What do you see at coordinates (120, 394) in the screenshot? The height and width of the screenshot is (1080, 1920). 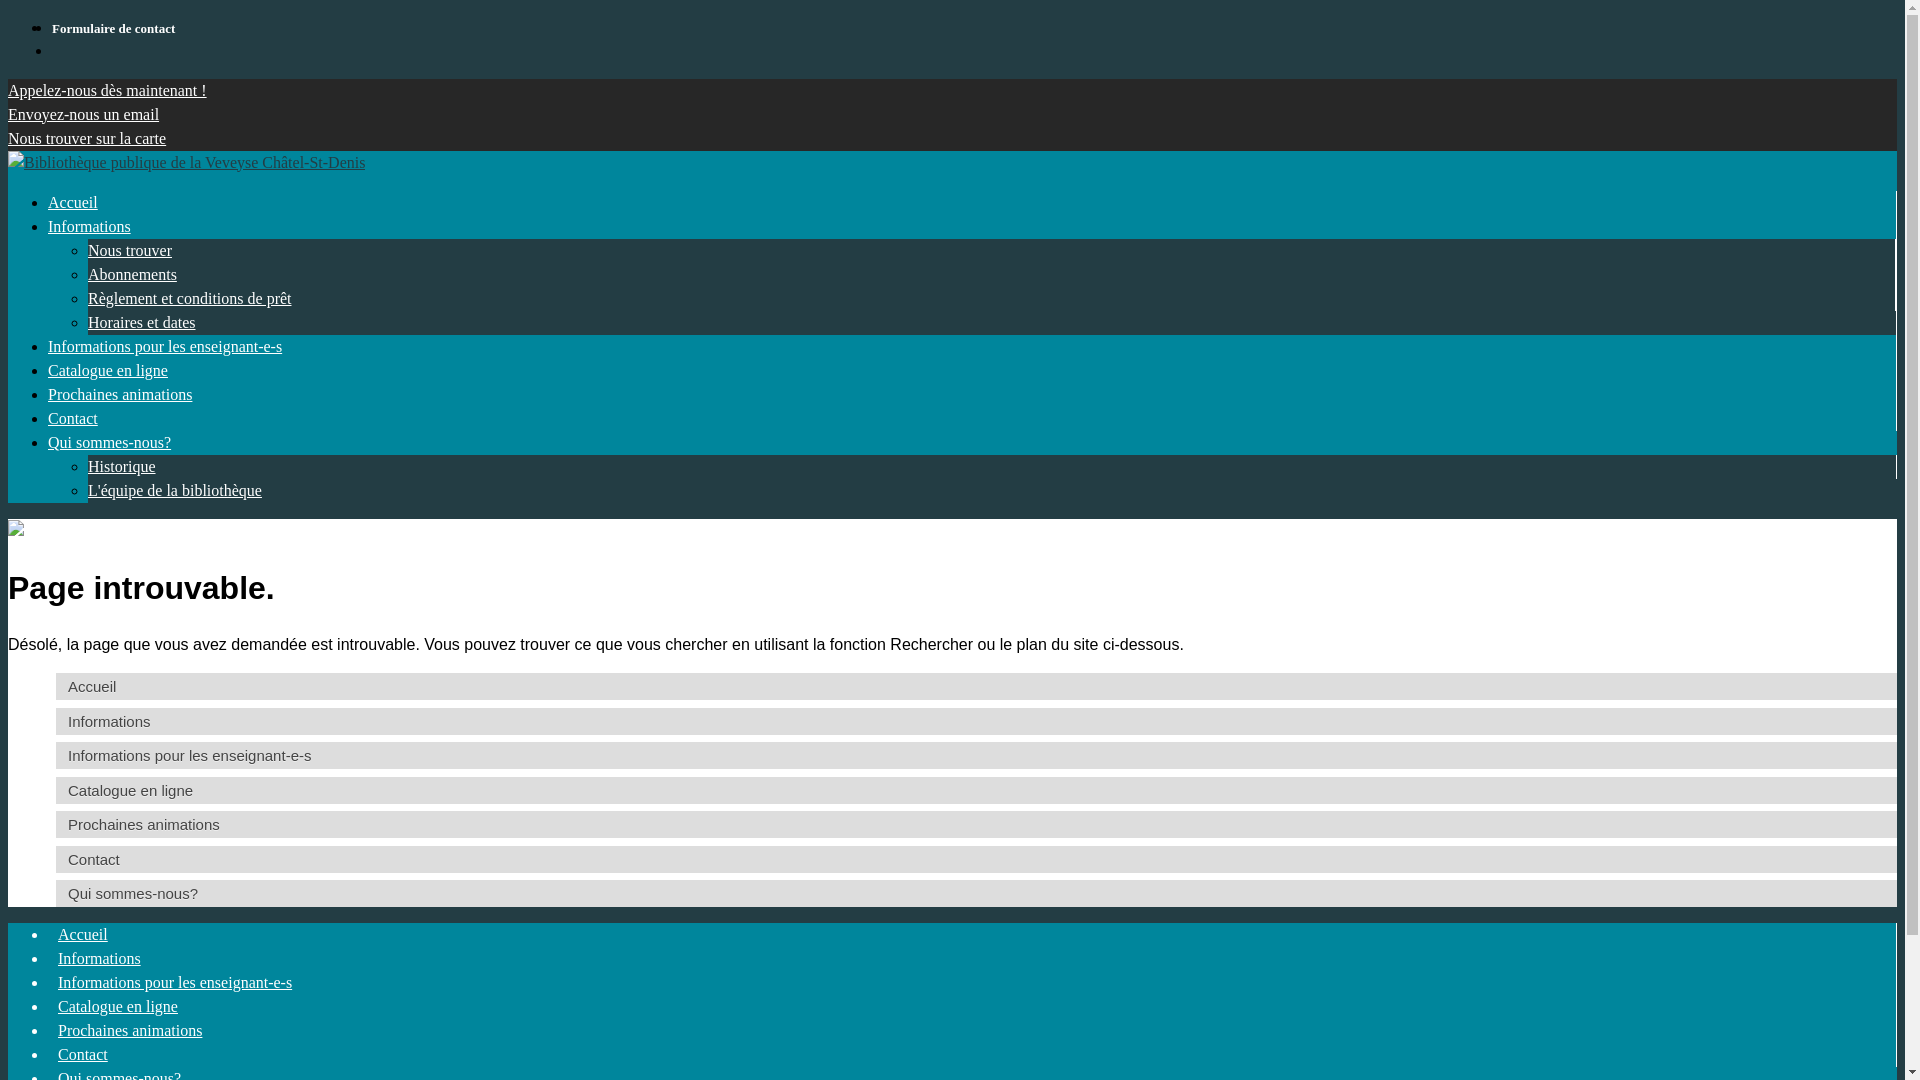 I see `Prochaines animations` at bounding box center [120, 394].